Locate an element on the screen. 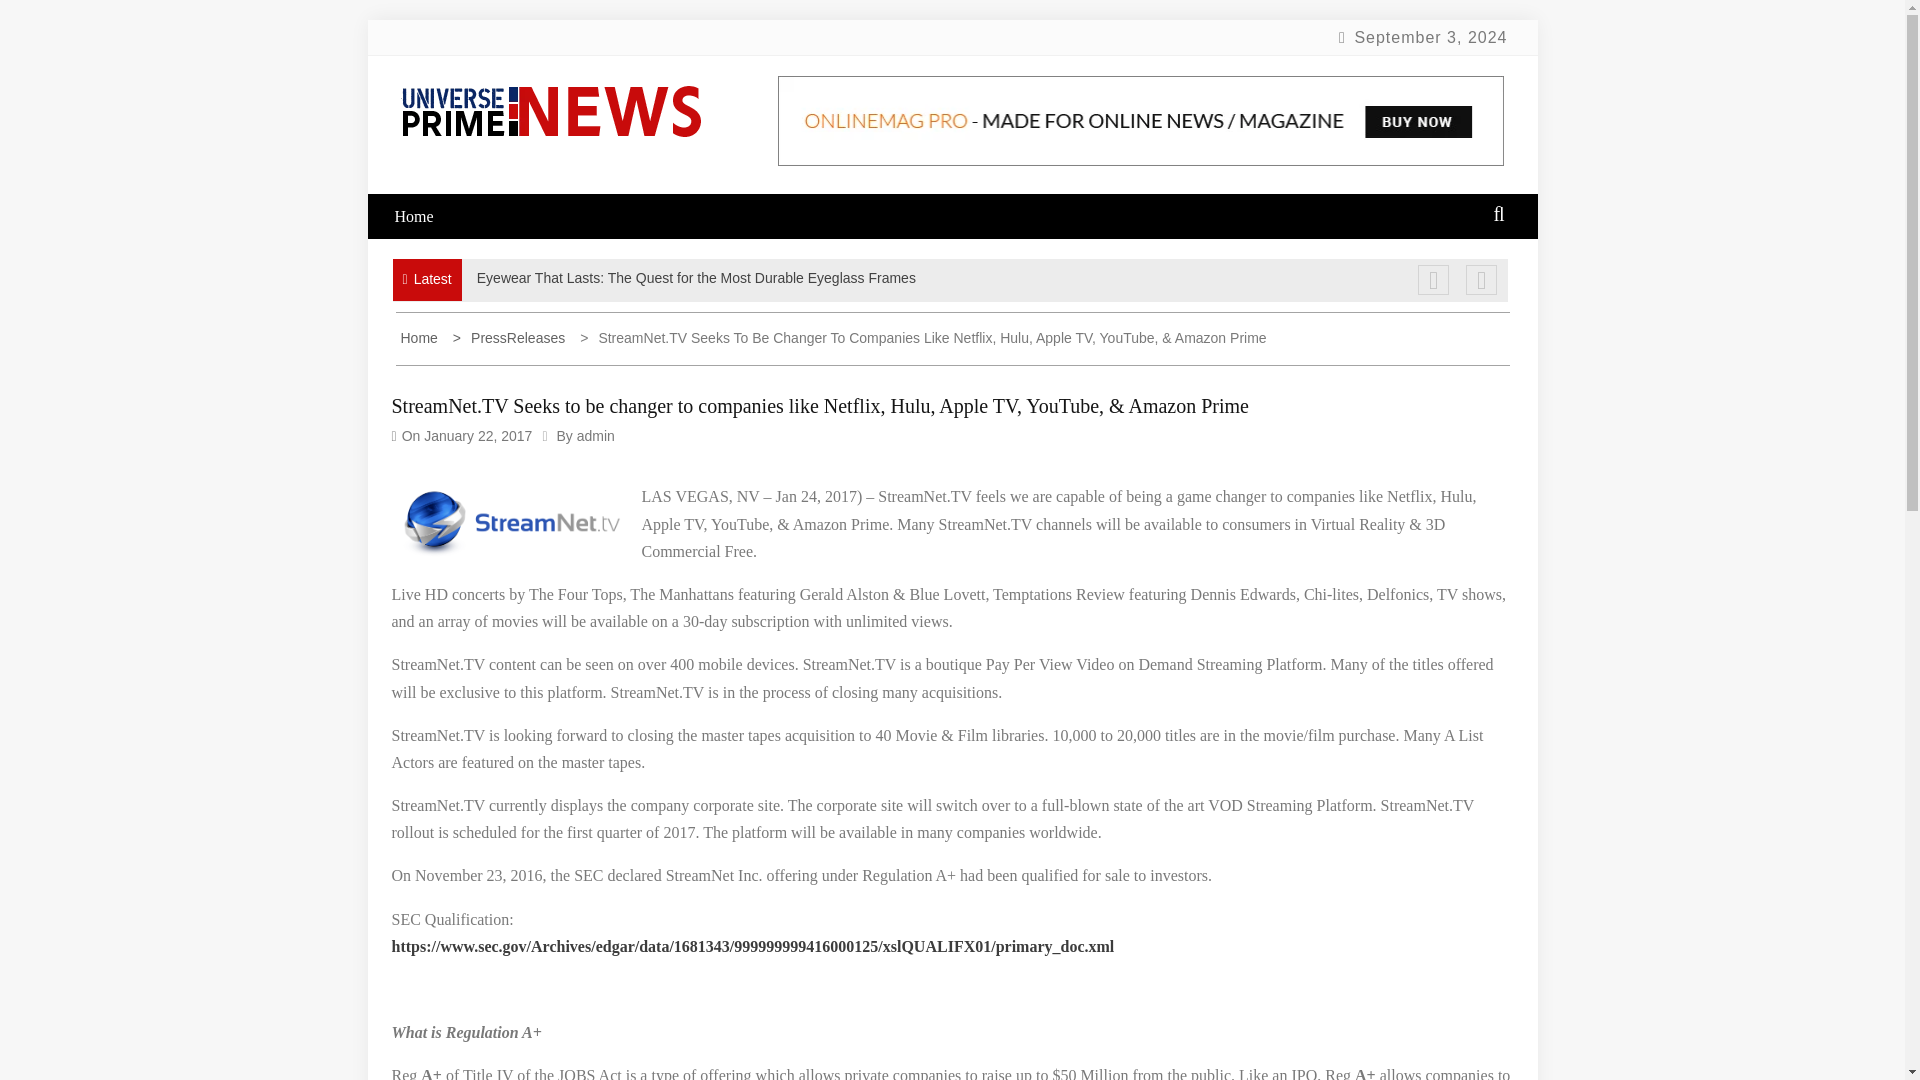 The height and width of the screenshot is (1080, 1920). January 22, 2017 is located at coordinates (478, 435).